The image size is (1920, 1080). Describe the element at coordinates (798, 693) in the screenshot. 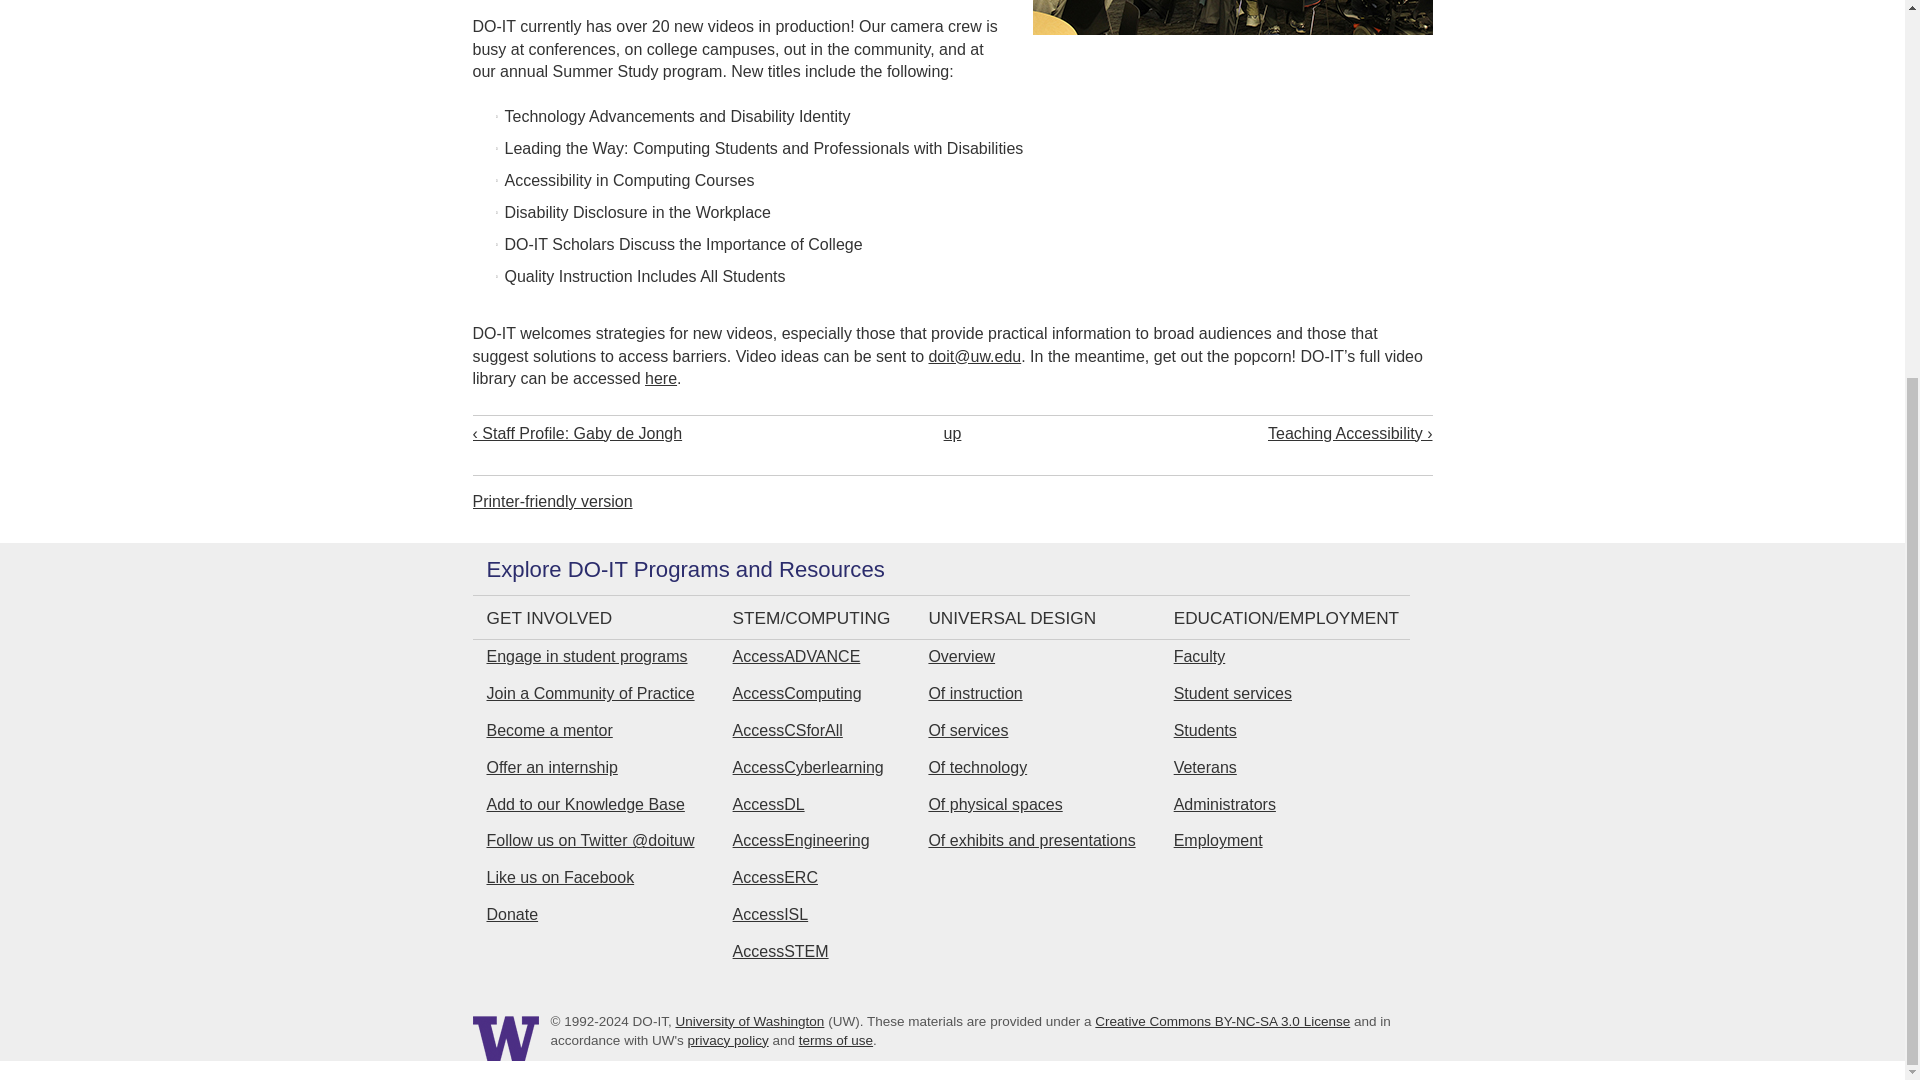

I see `AccessComputing` at that location.